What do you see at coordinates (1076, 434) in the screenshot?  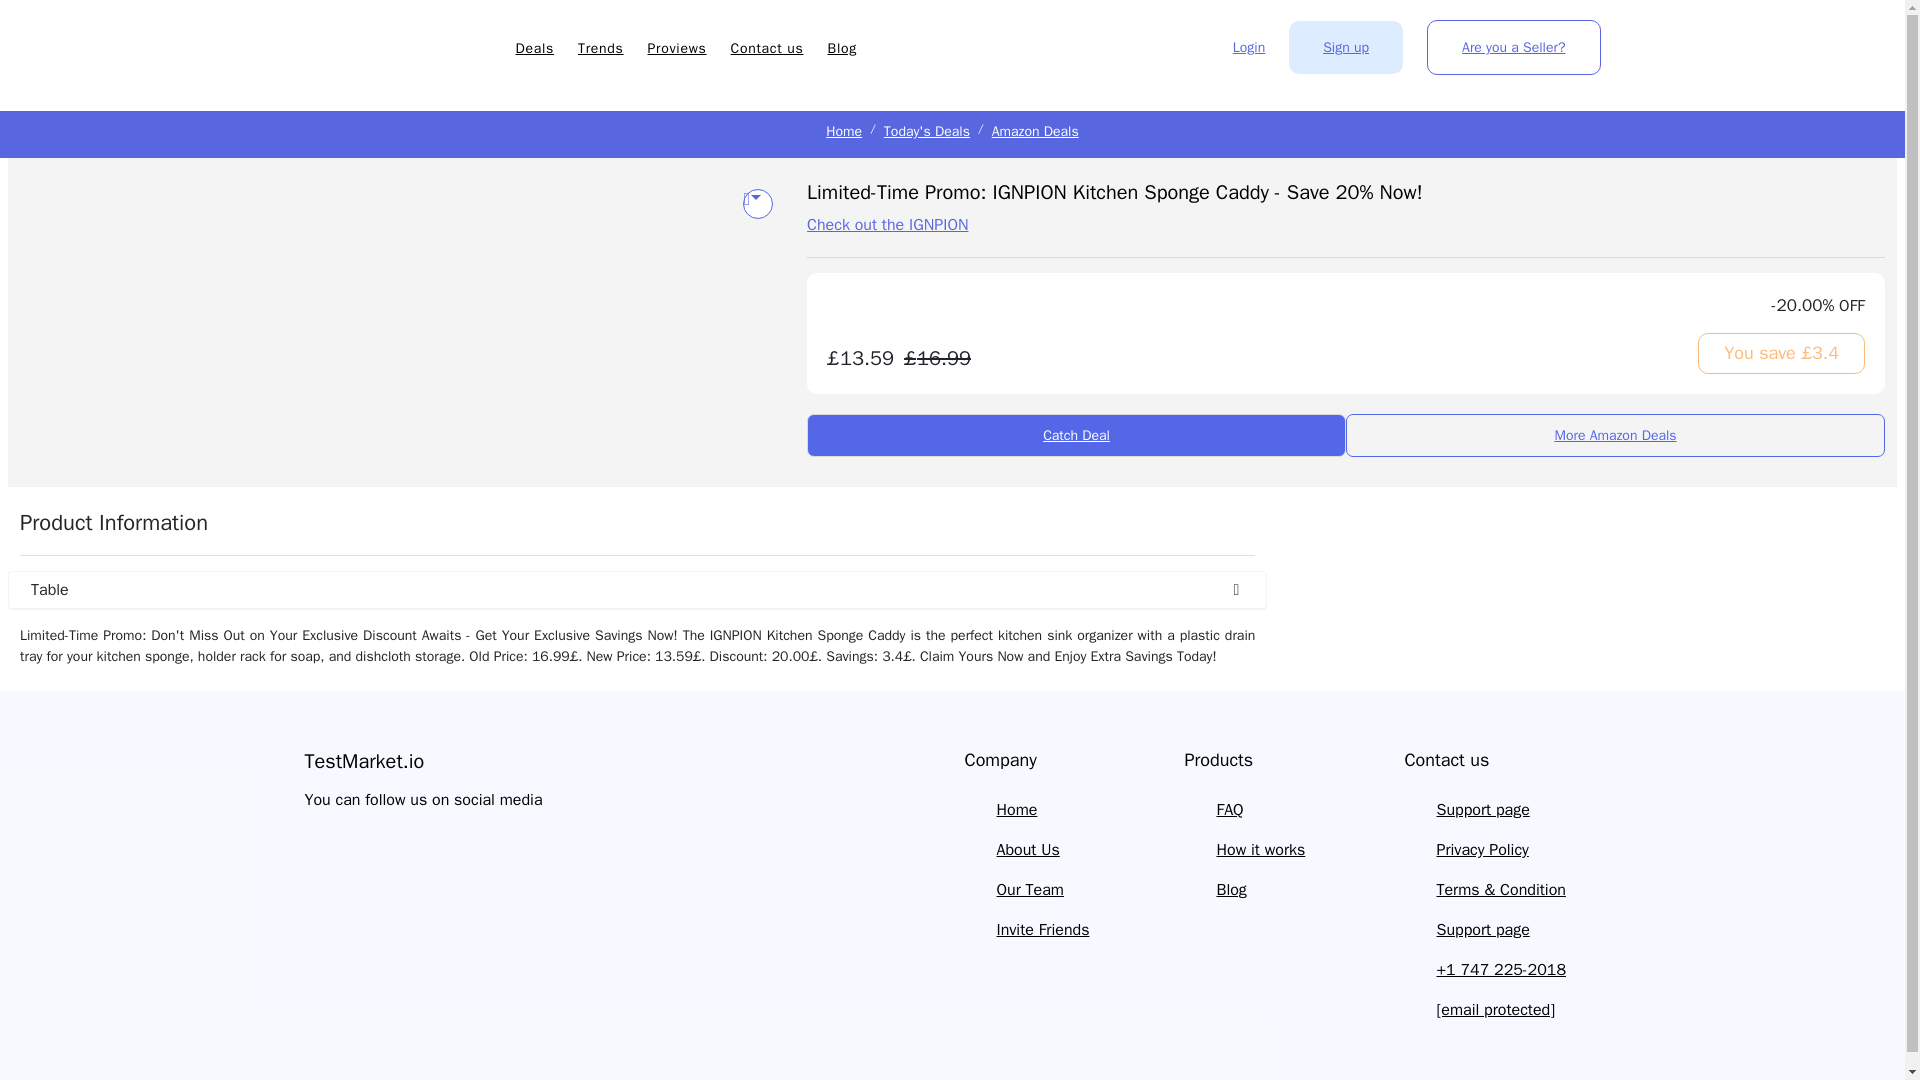 I see `Catch Deal` at bounding box center [1076, 434].